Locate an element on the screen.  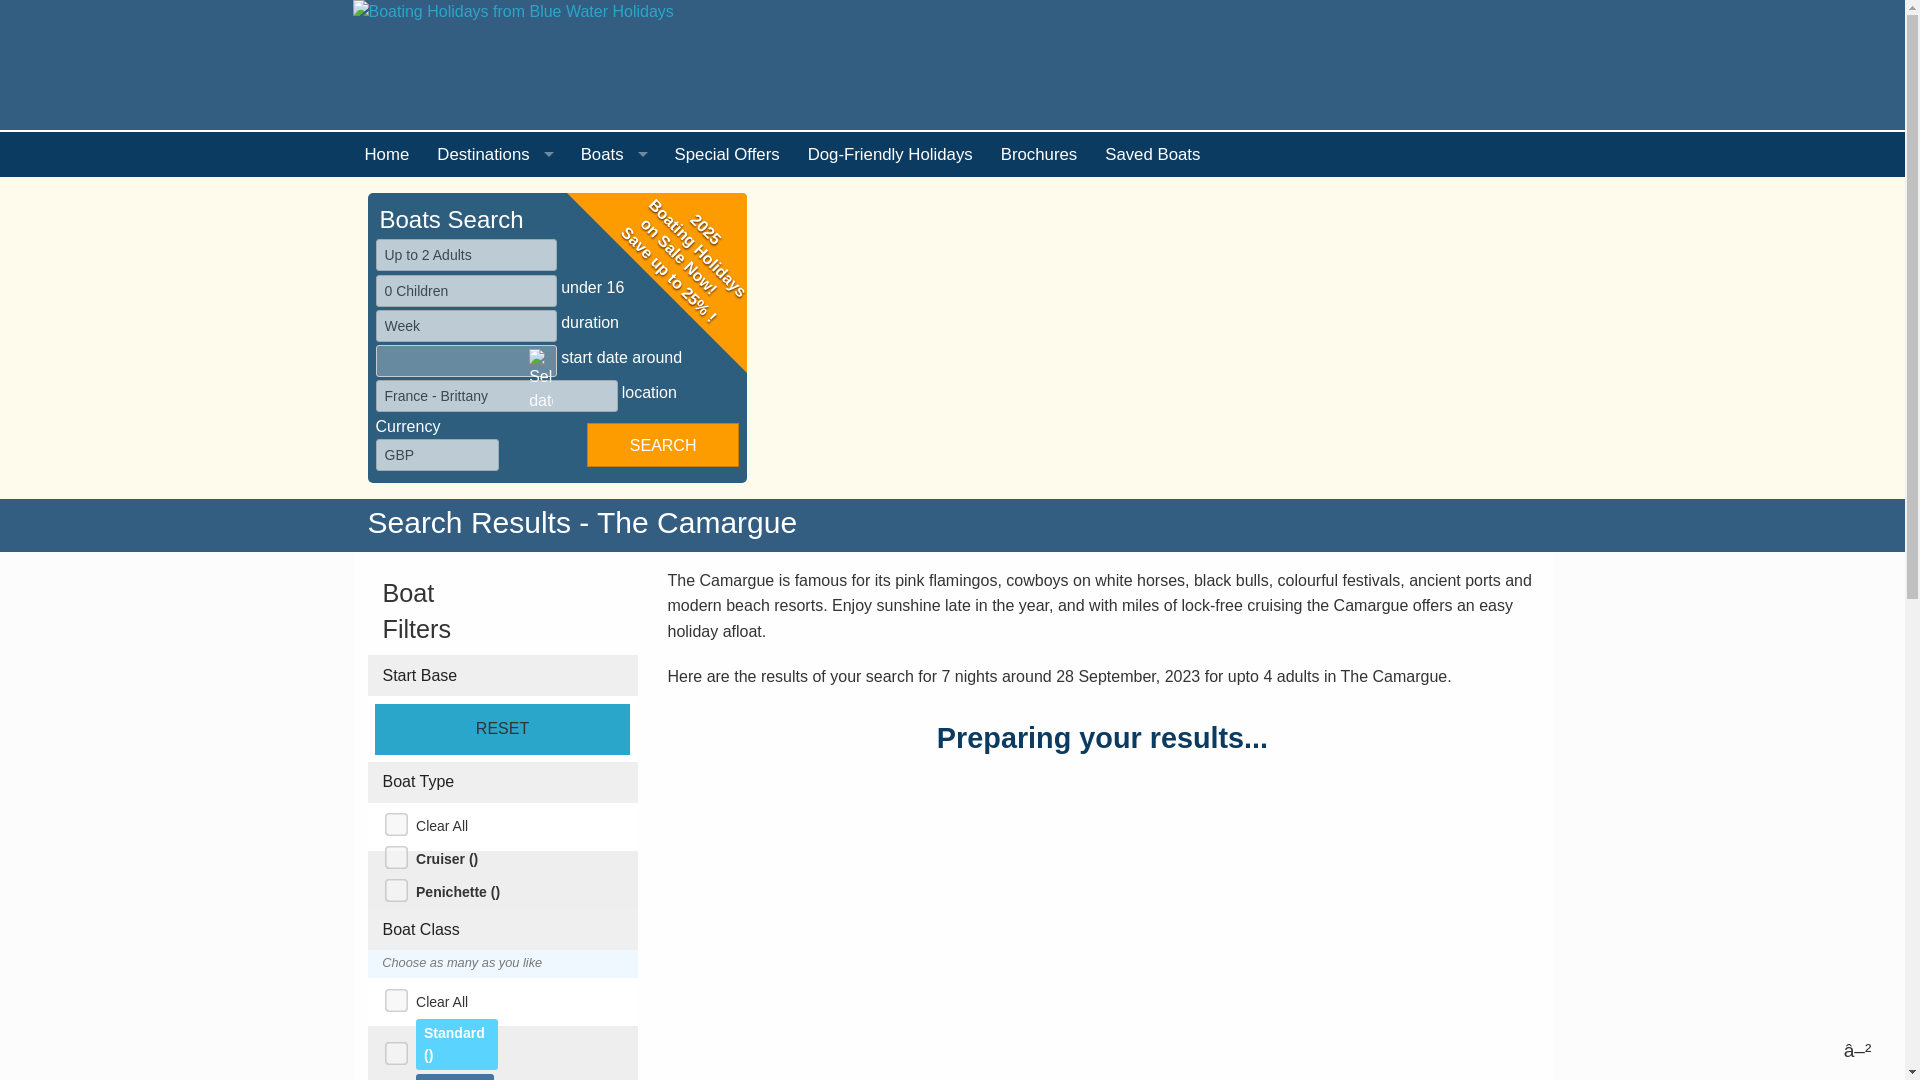
on is located at coordinates (391, 852).